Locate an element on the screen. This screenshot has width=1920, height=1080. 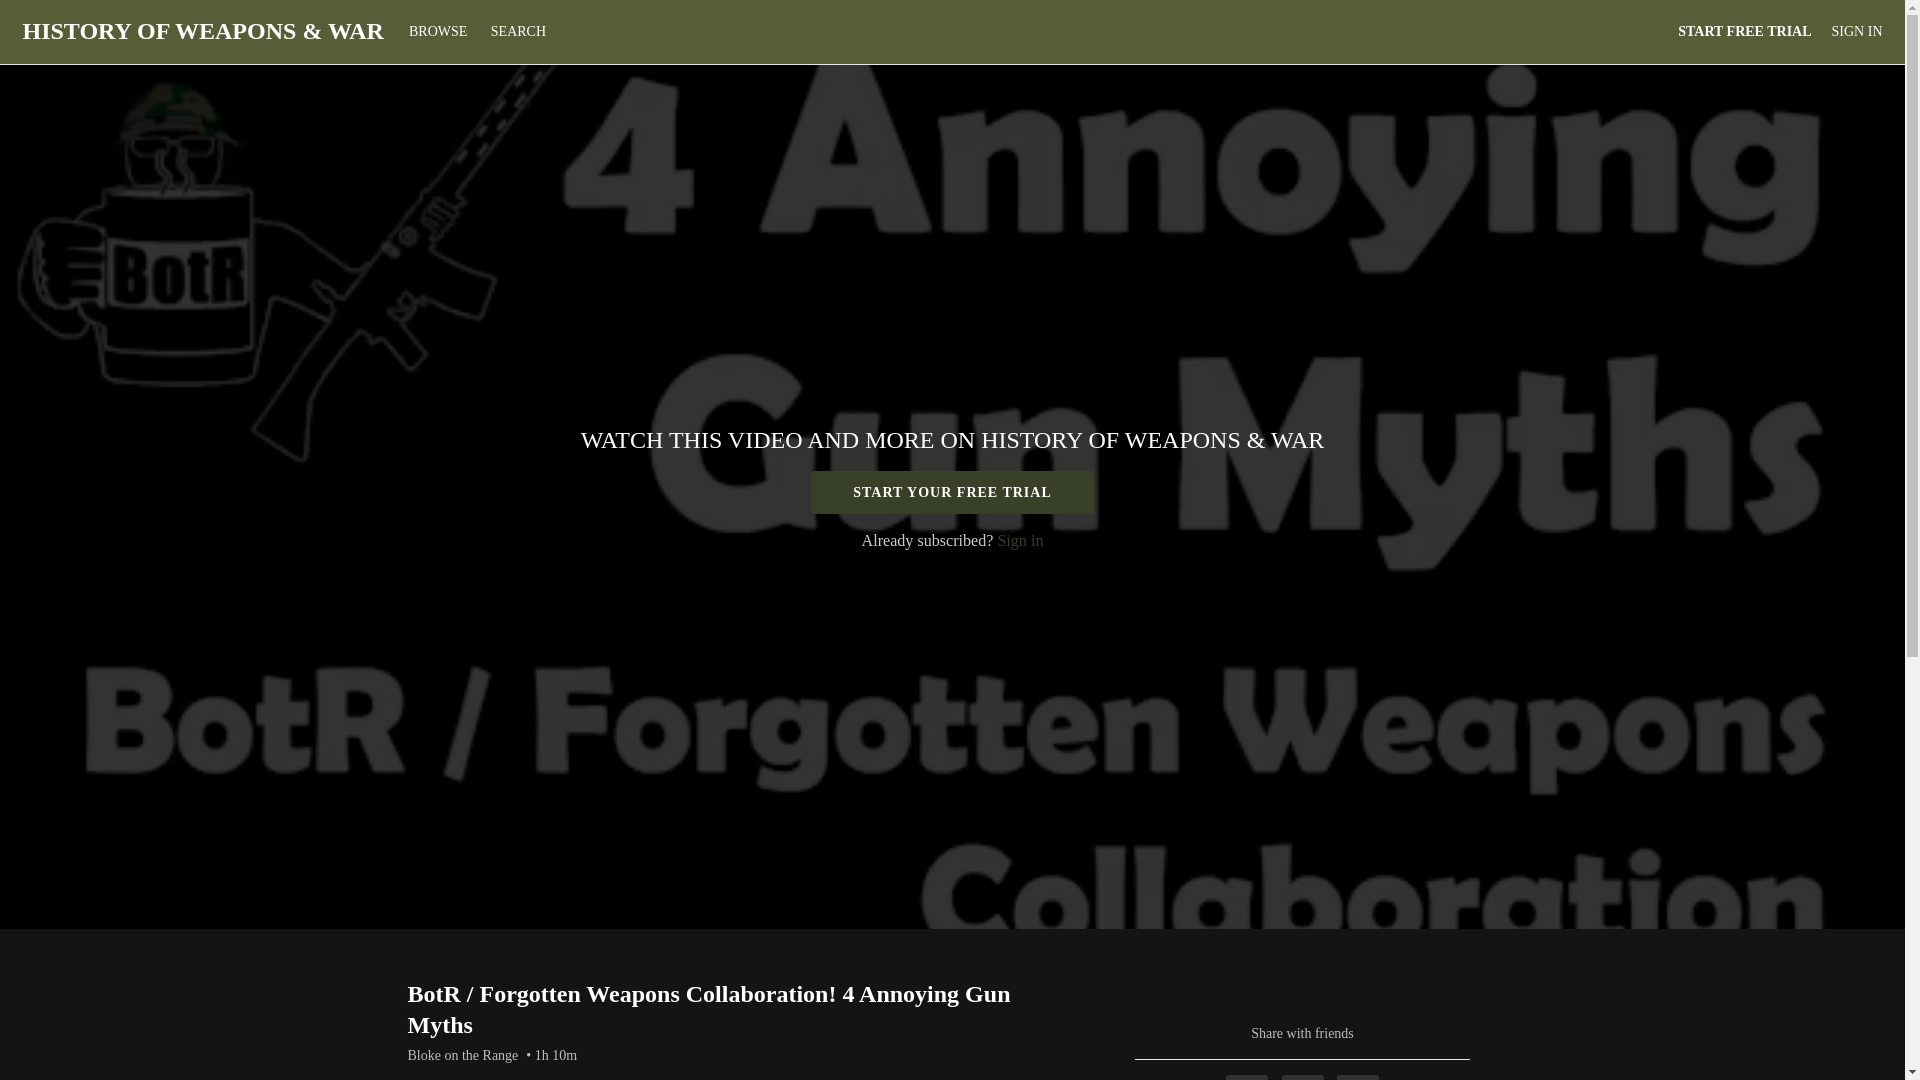
Facebook is located at coordinates (1246, 1077).